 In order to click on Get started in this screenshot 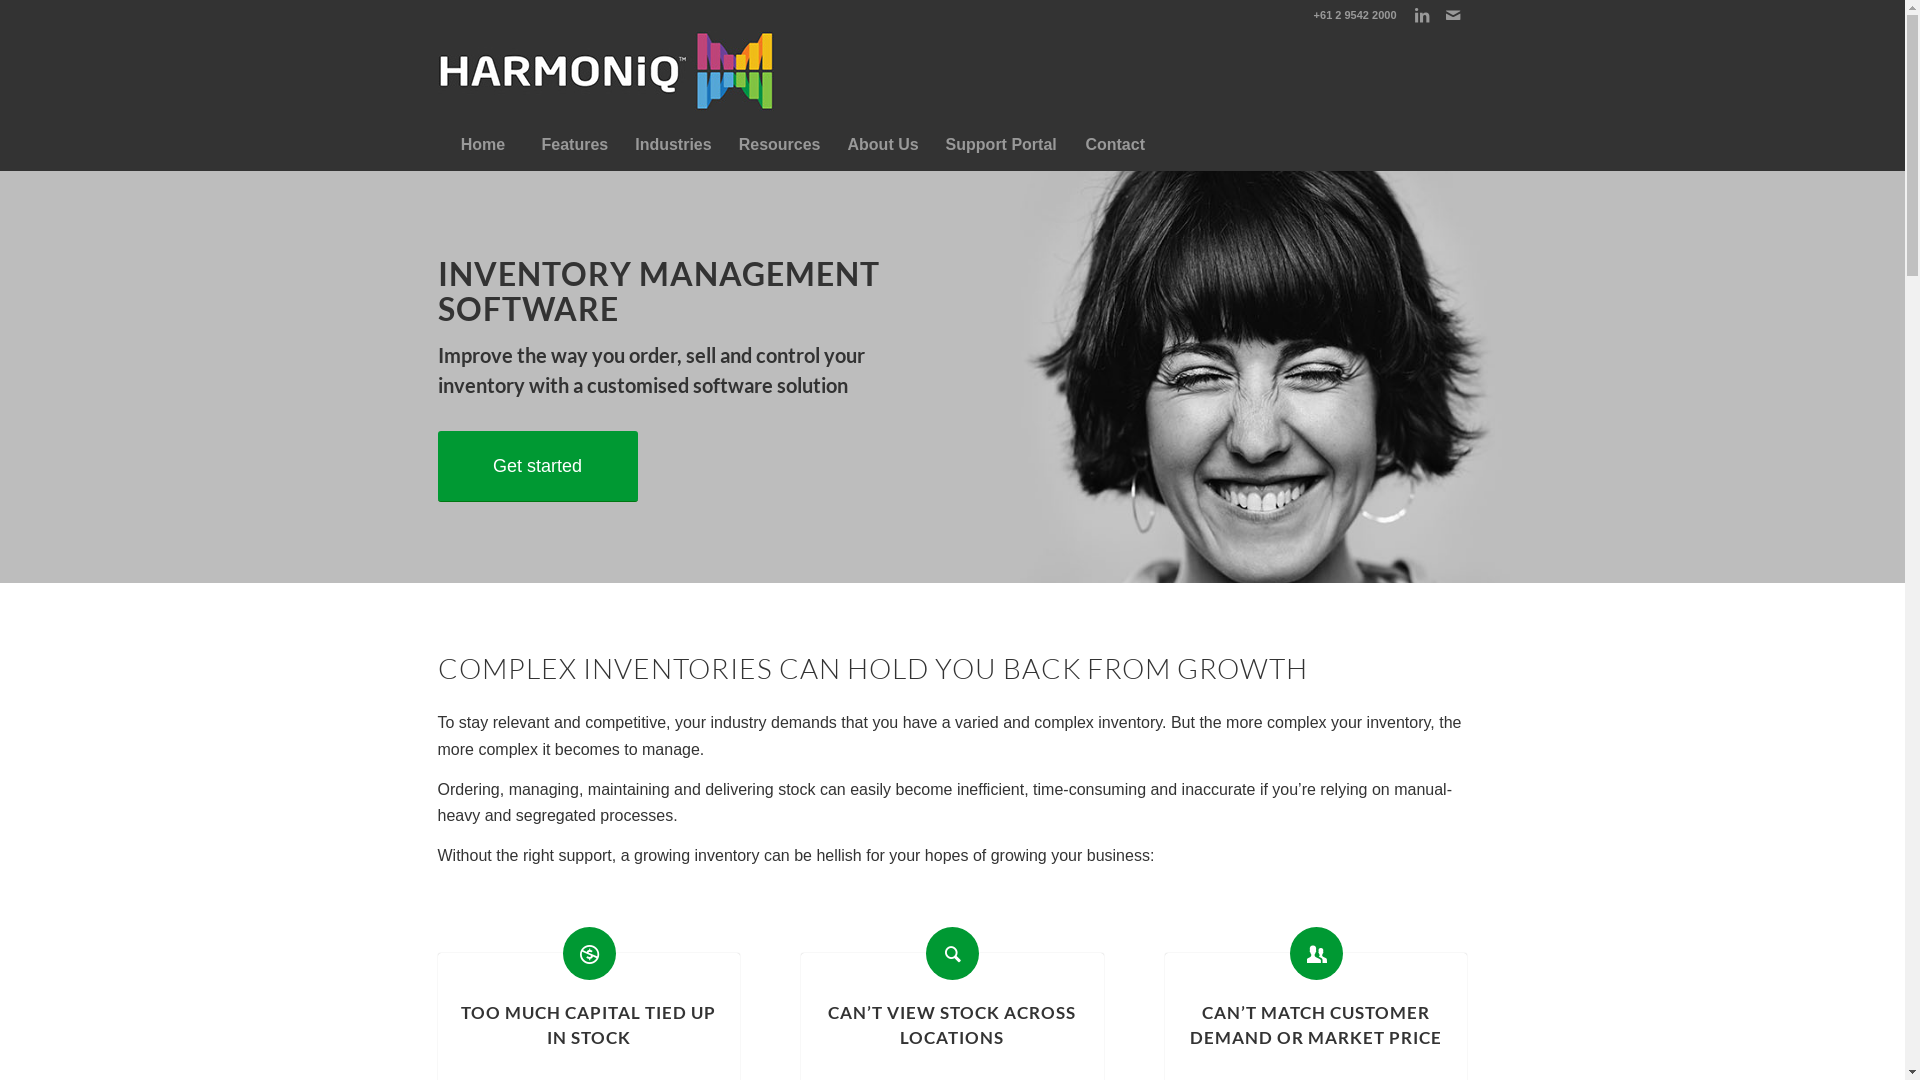, I will do `click(538, 466)`.